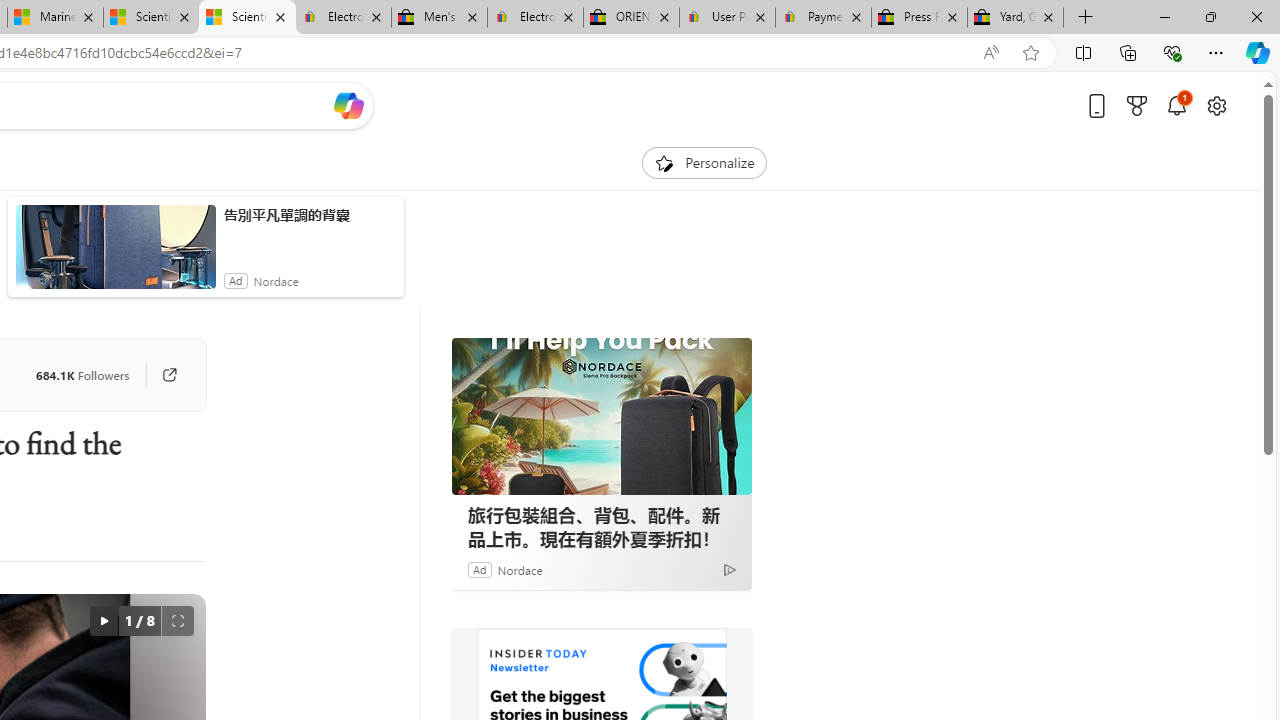  Describe the element at coordinates (478, 656) in the screenshot. I see `Business Insider` at that location.